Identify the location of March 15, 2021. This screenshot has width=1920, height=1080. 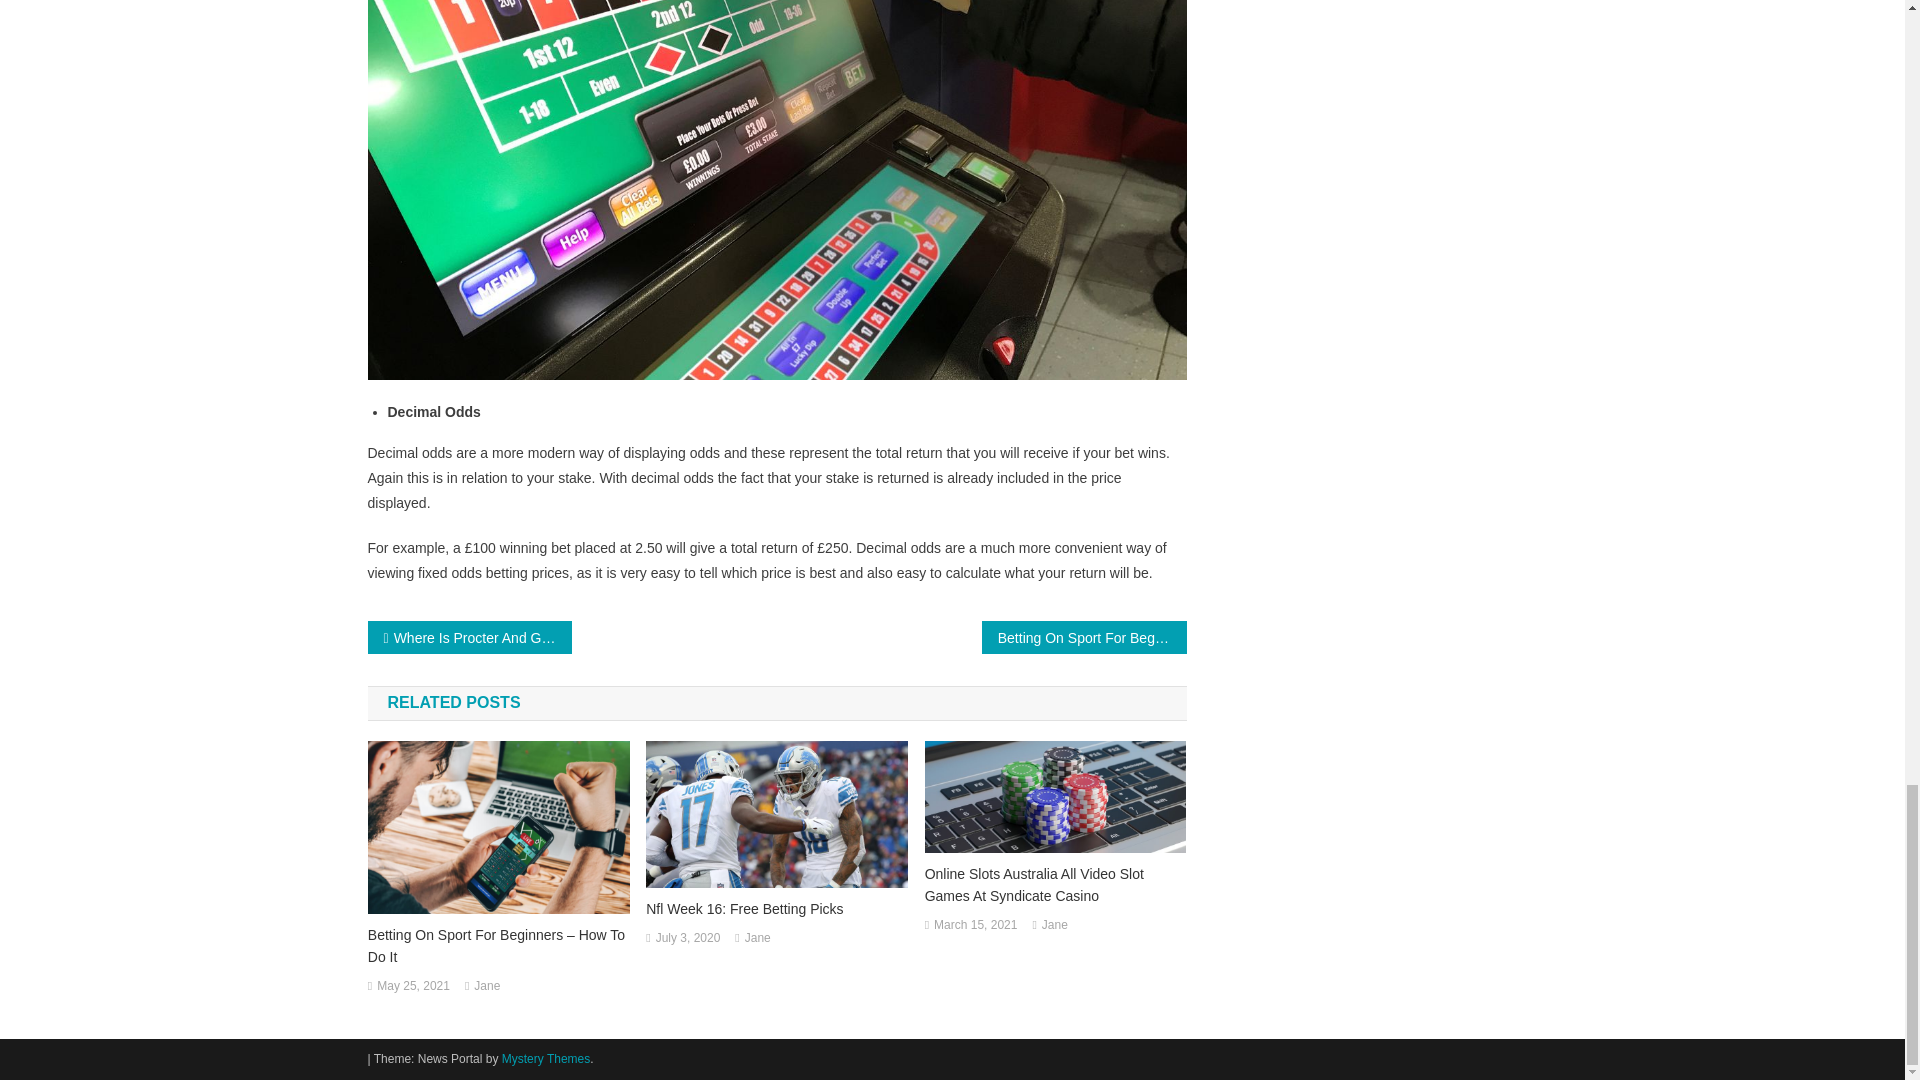
(975, 926).